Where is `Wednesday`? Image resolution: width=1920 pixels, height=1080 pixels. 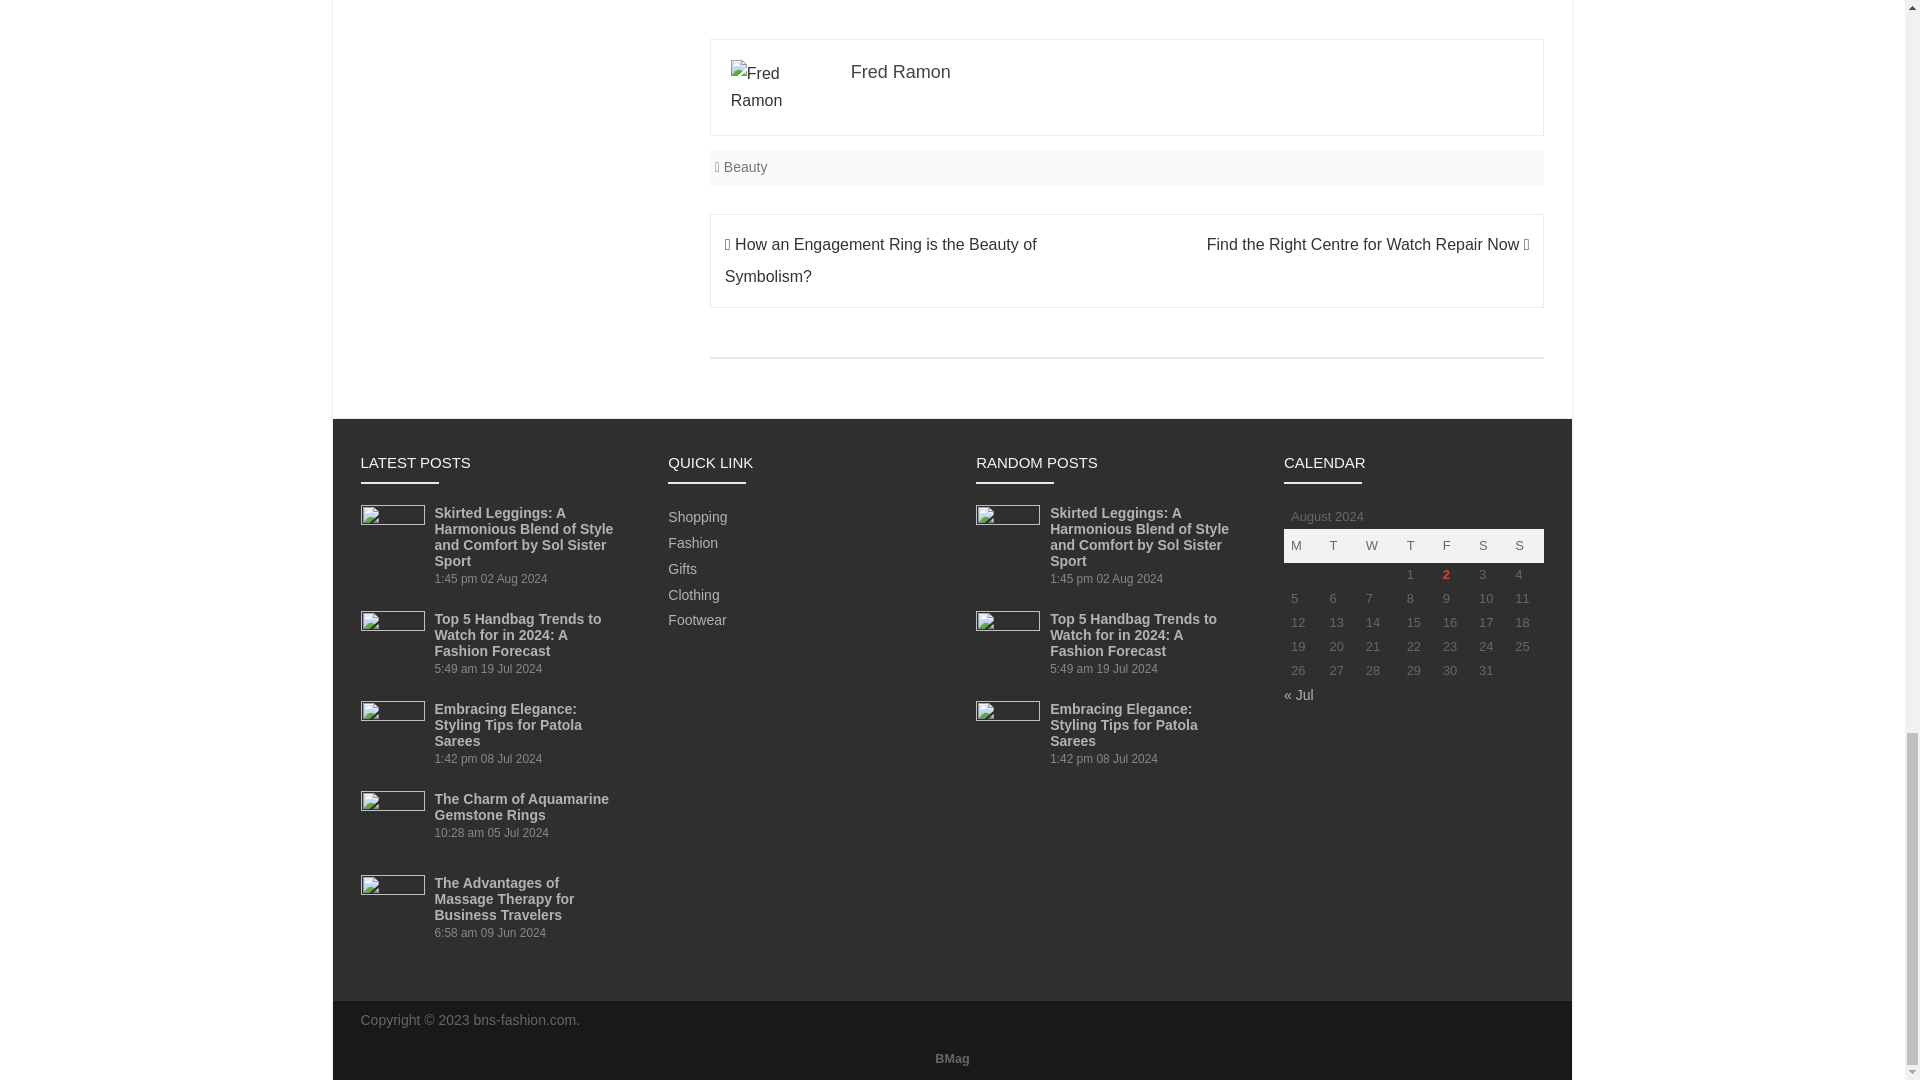
Wednesday is located at coordinates (1379, 546).